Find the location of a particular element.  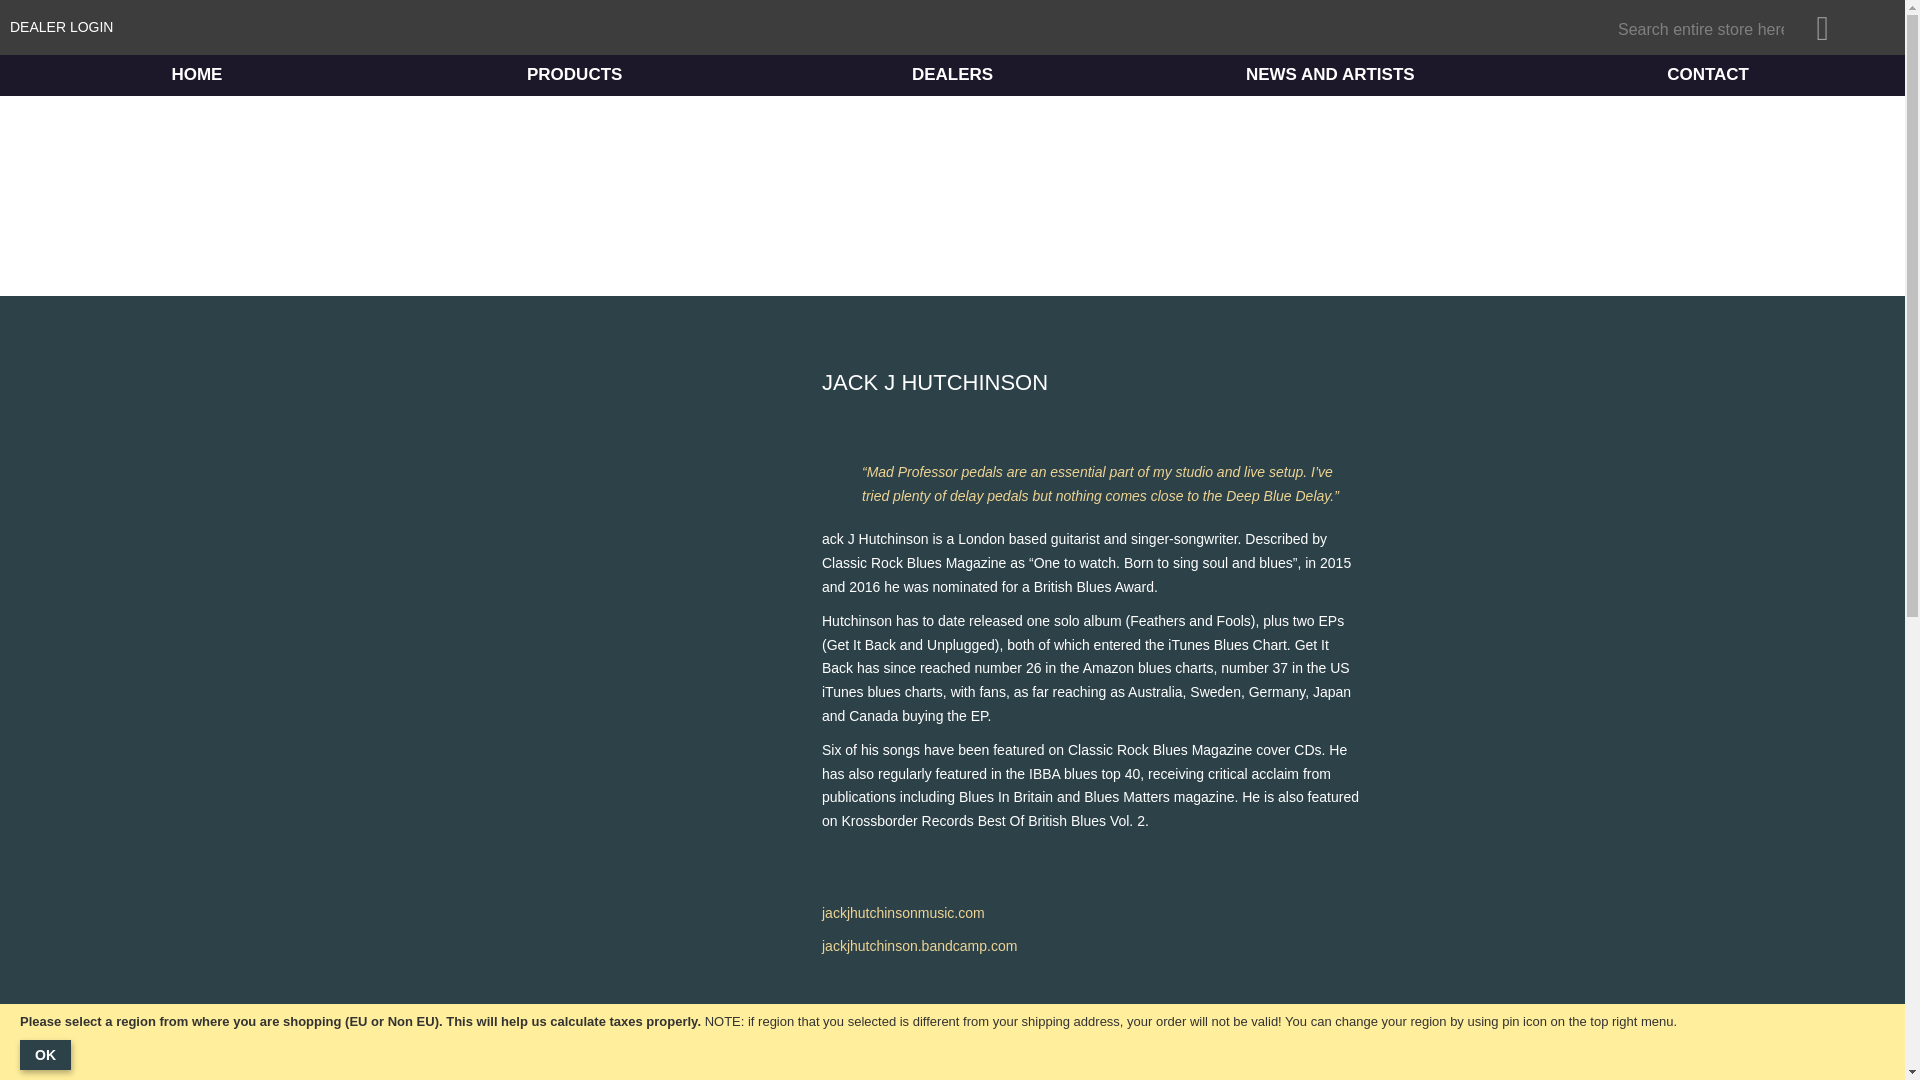

HOME is located at coordinates (196, 75).